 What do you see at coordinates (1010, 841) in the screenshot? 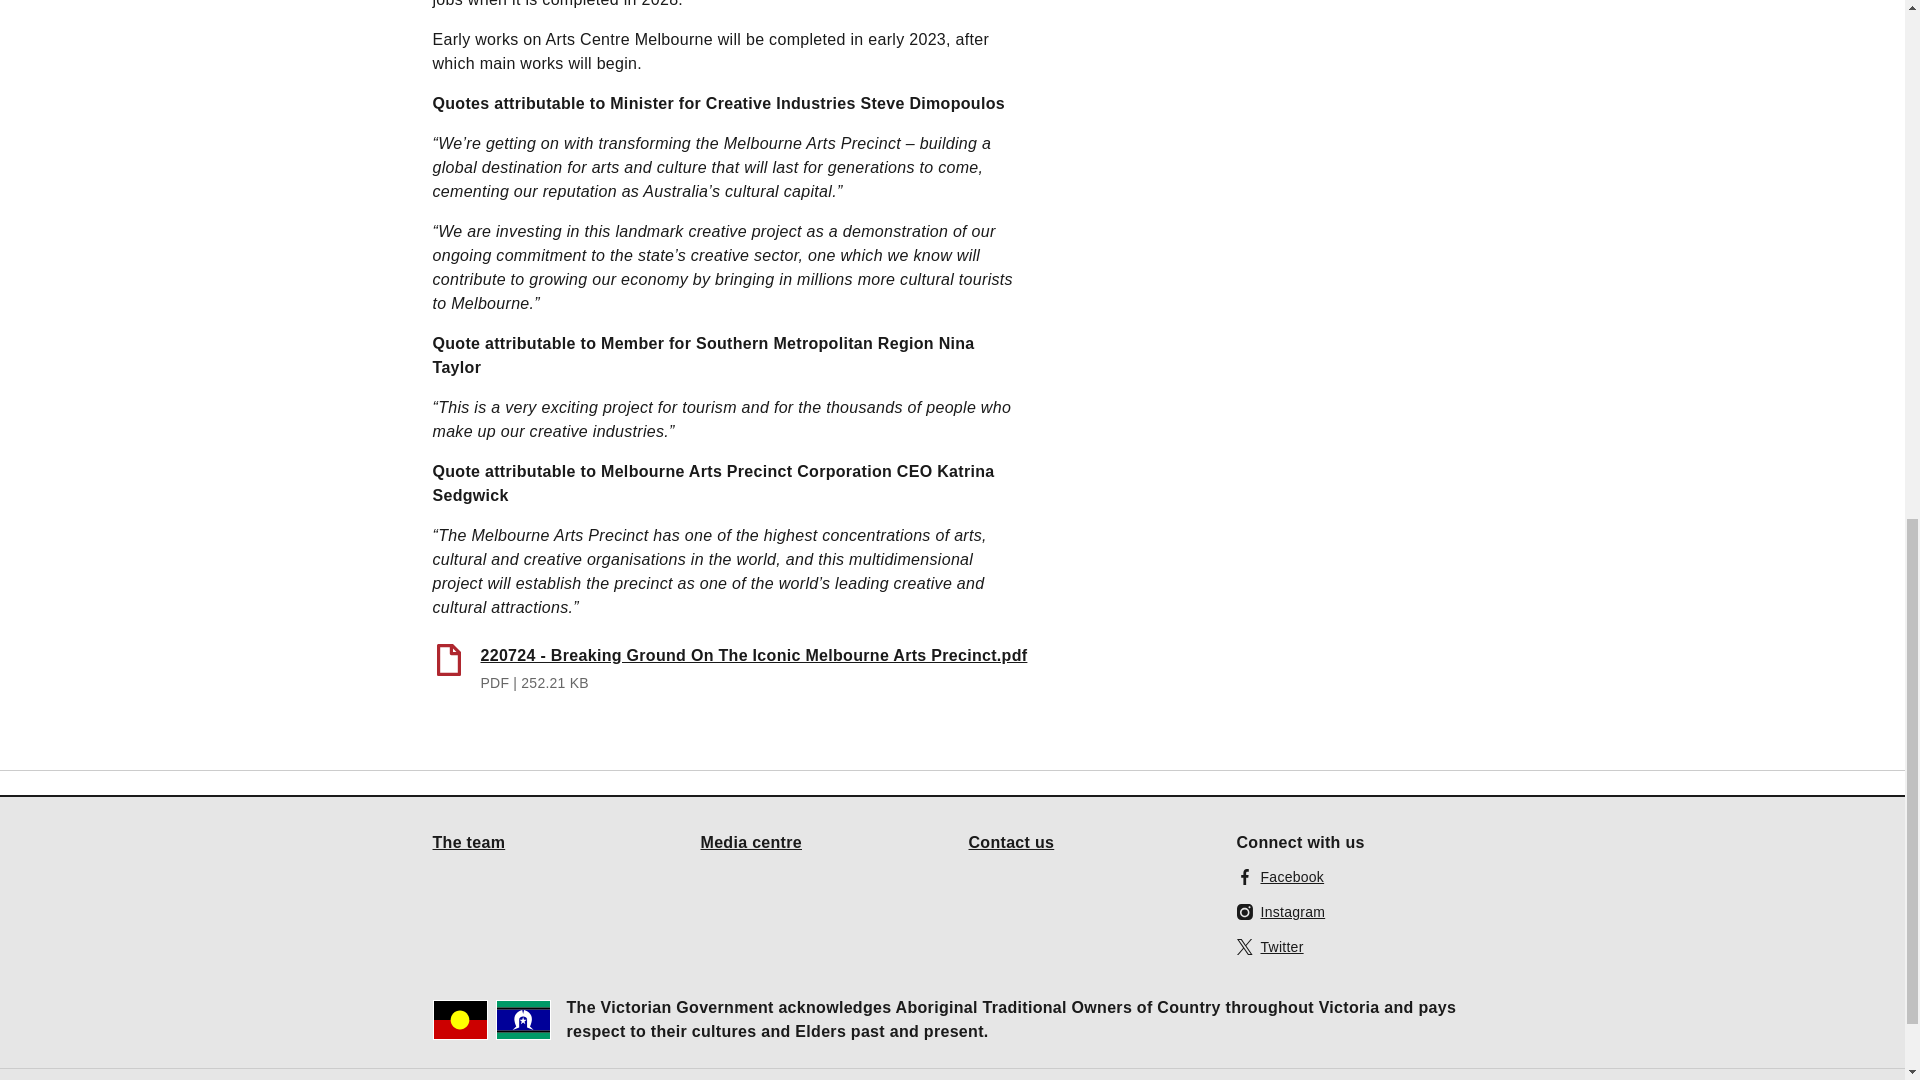
I see `Contact us` at bounding box center [1010, 841].